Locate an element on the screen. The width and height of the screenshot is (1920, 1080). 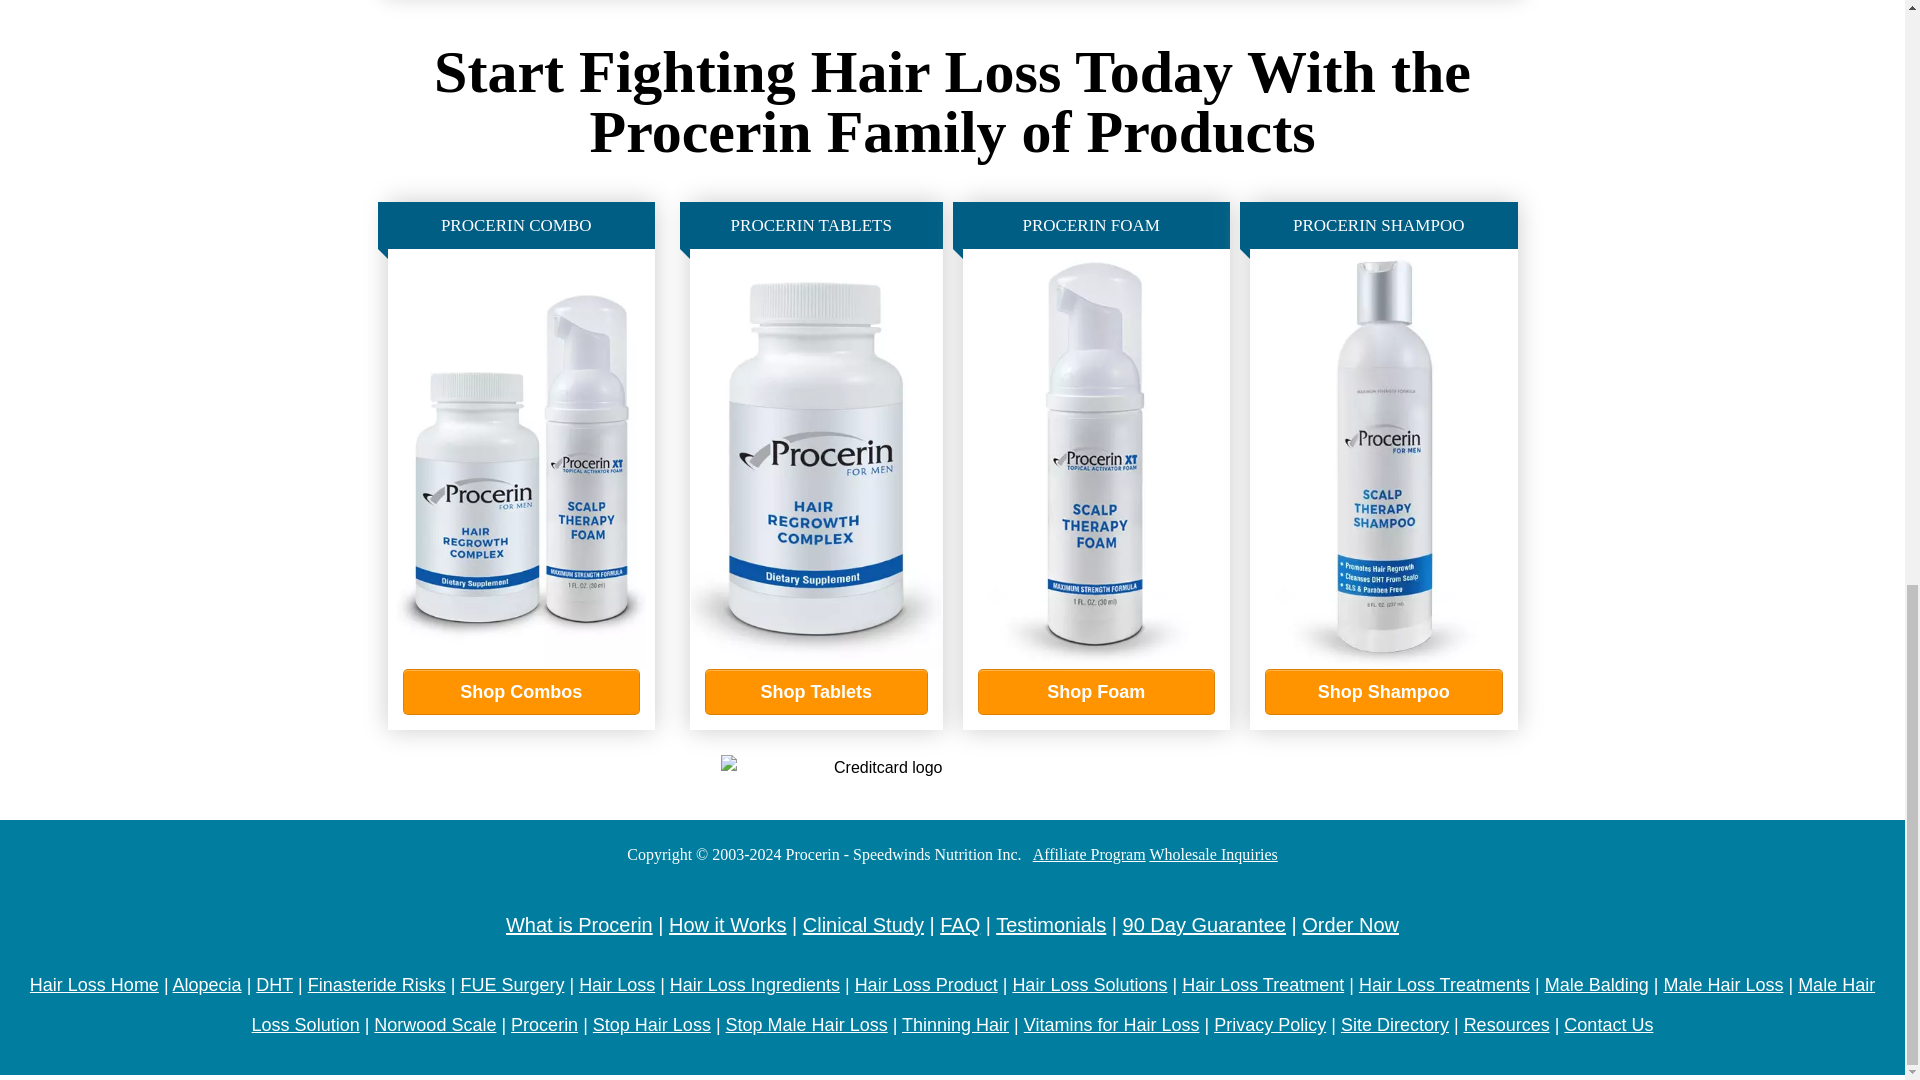
OrderNow is located at coordinates (1350, 924).